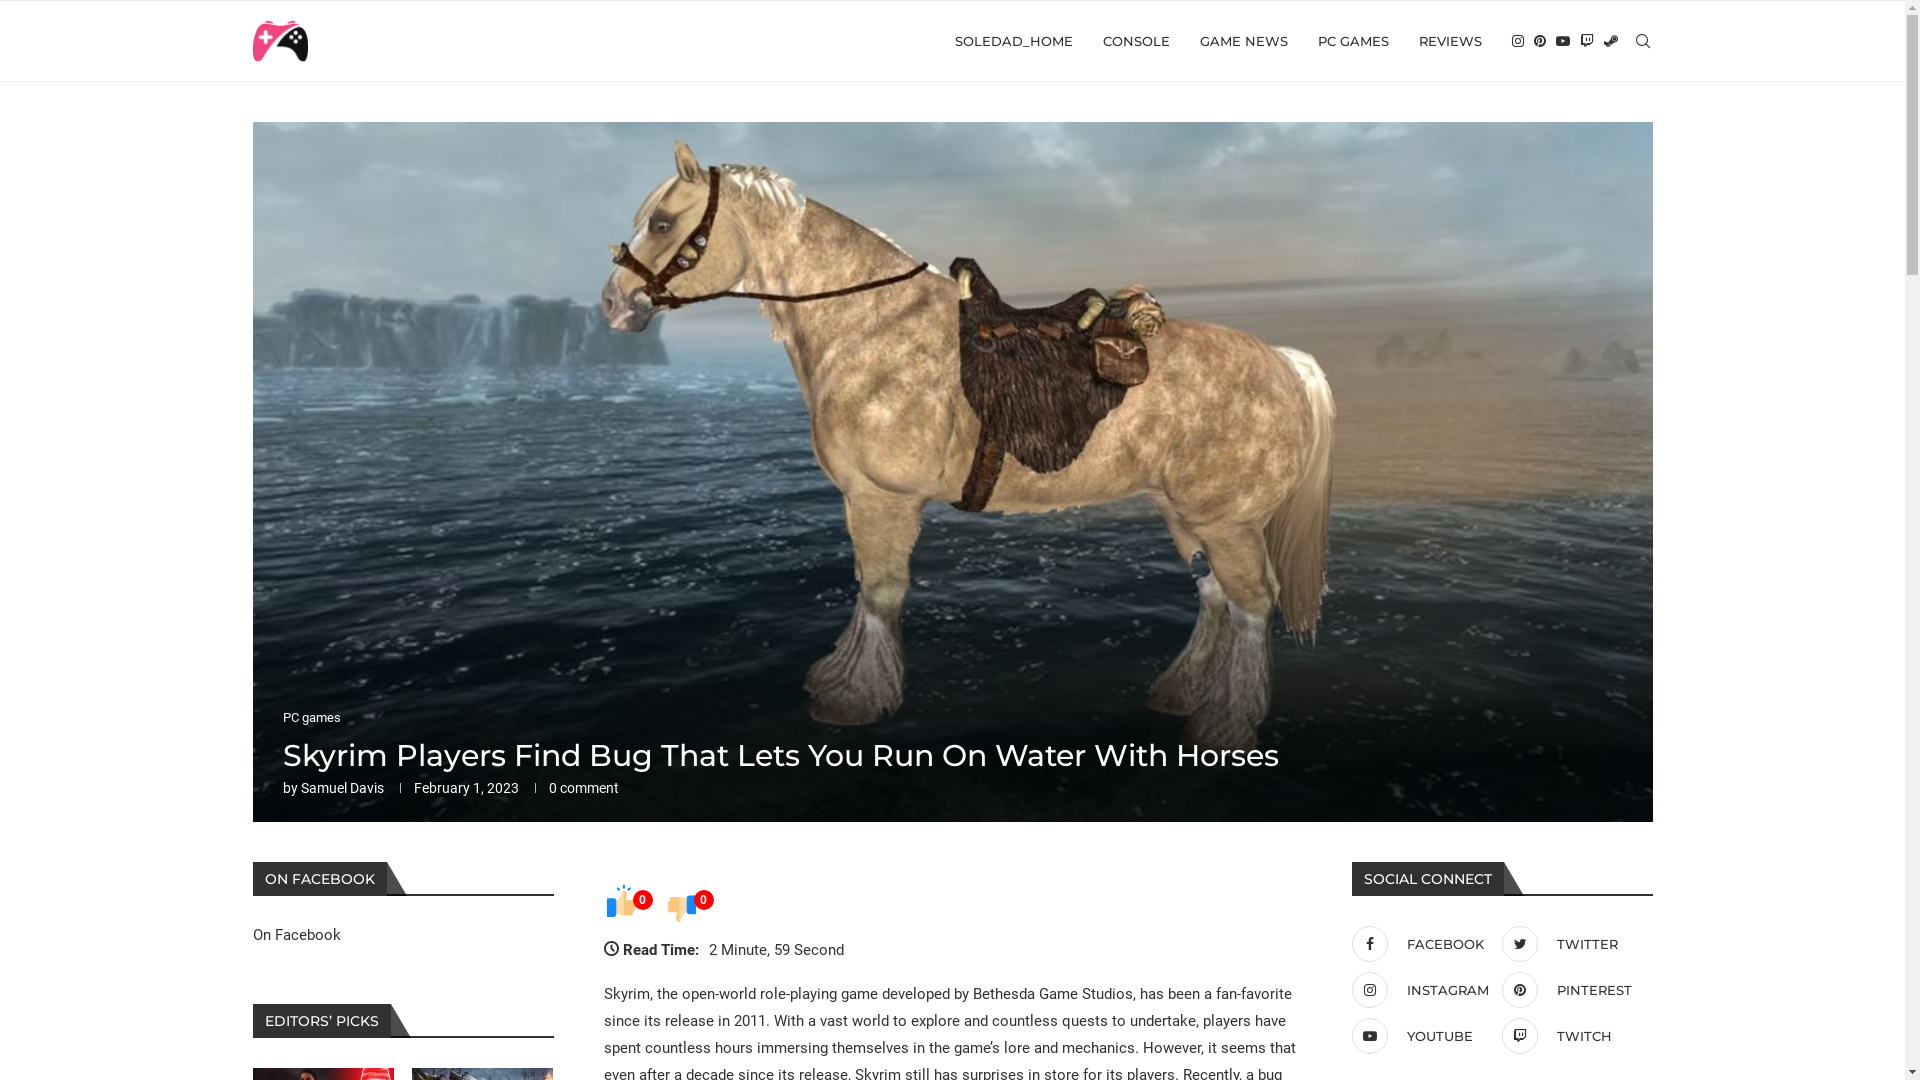  What do you see at coordinates (1354, 41) in the screenshot?
I see `PC GAMES` at bounding box center [1354, 41].